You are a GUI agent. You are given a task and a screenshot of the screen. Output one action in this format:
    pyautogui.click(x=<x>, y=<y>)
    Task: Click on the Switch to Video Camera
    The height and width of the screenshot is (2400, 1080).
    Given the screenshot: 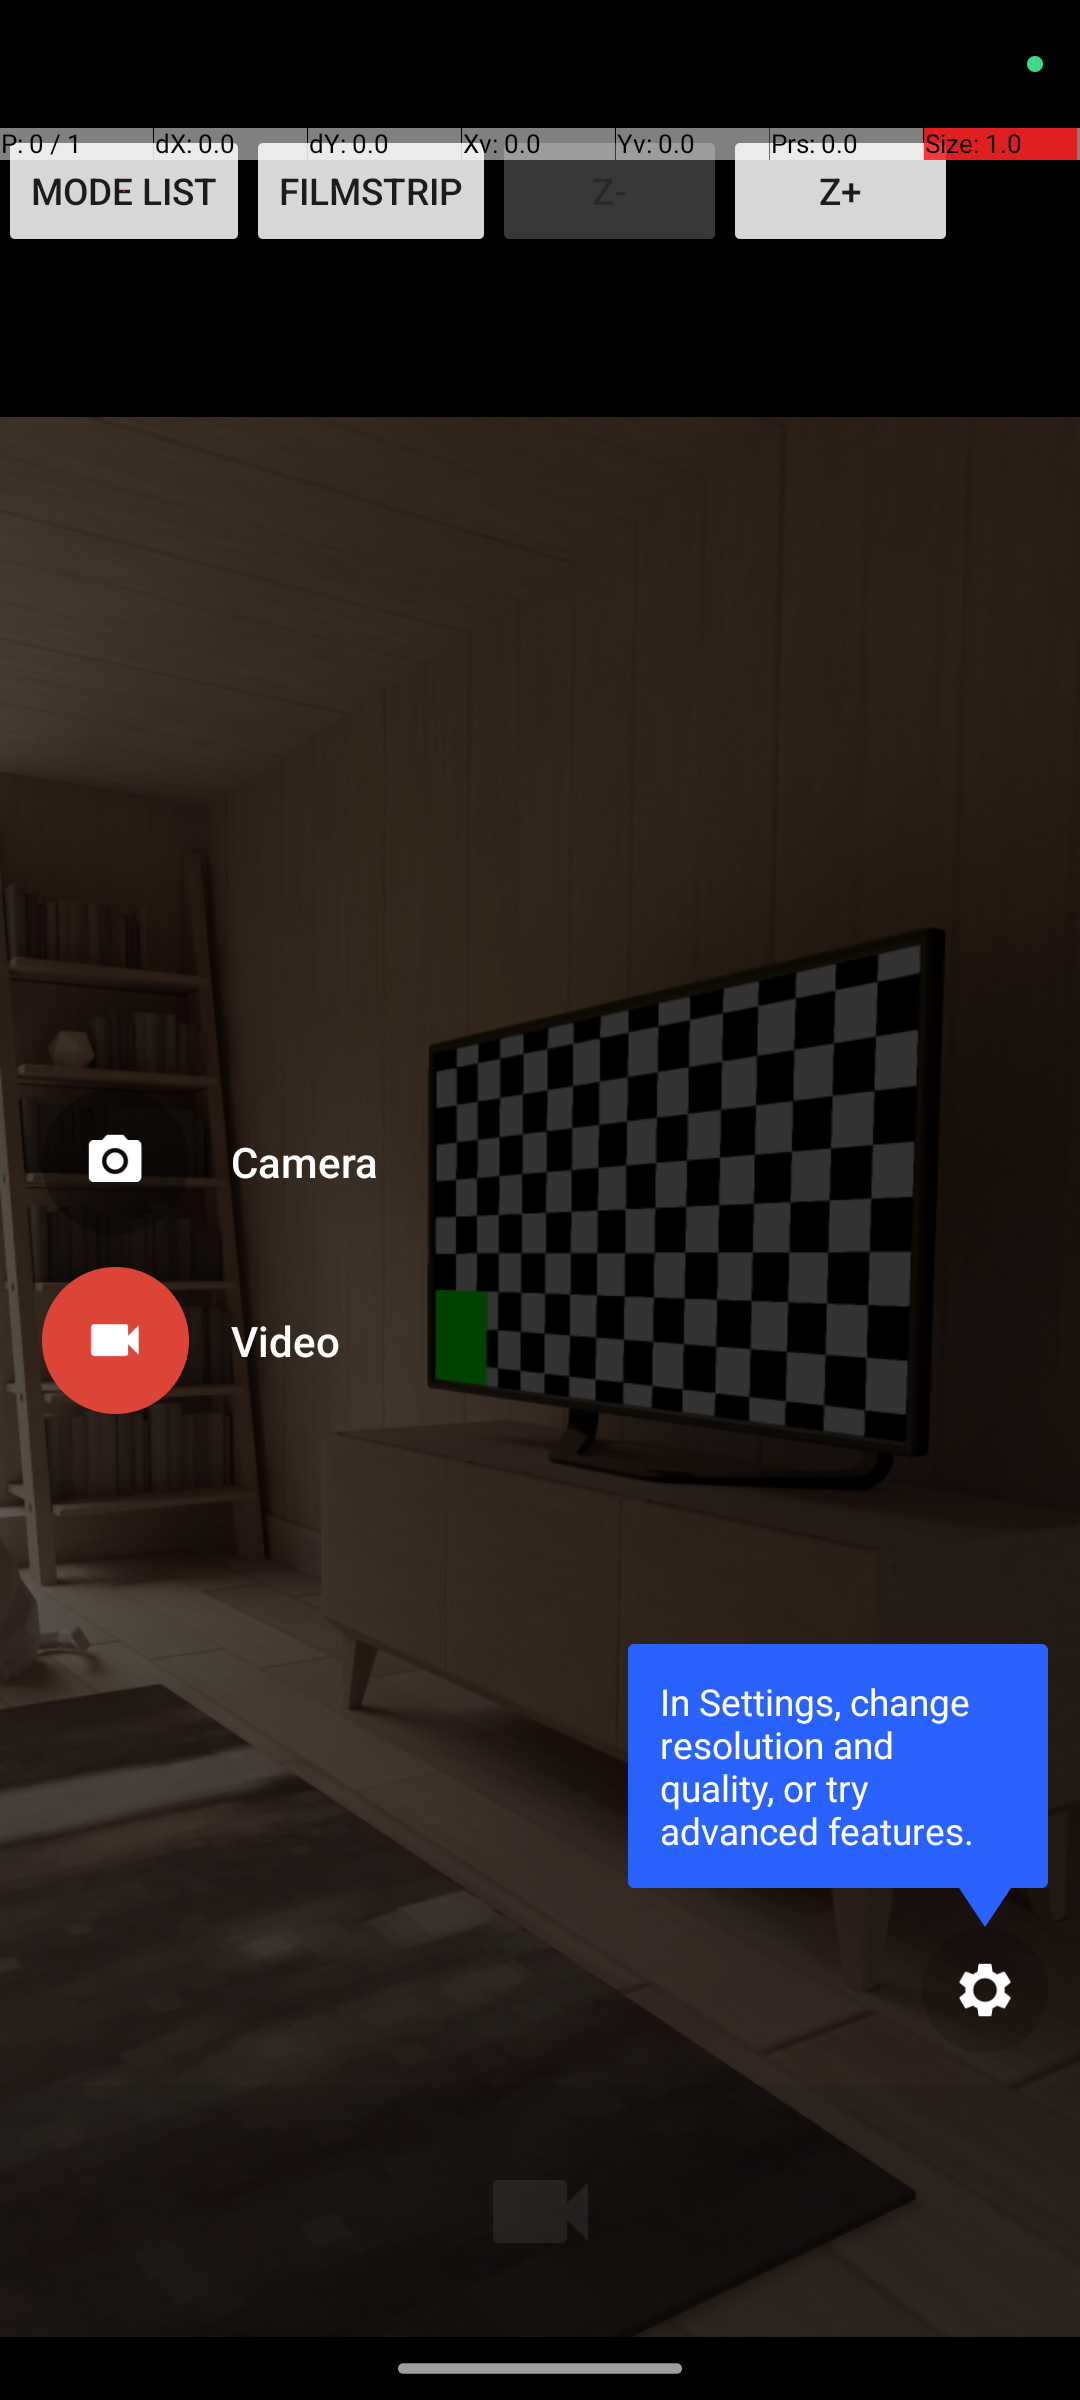 What is the action you would take?
    pyautogui.click(x=206, y=1332)
    